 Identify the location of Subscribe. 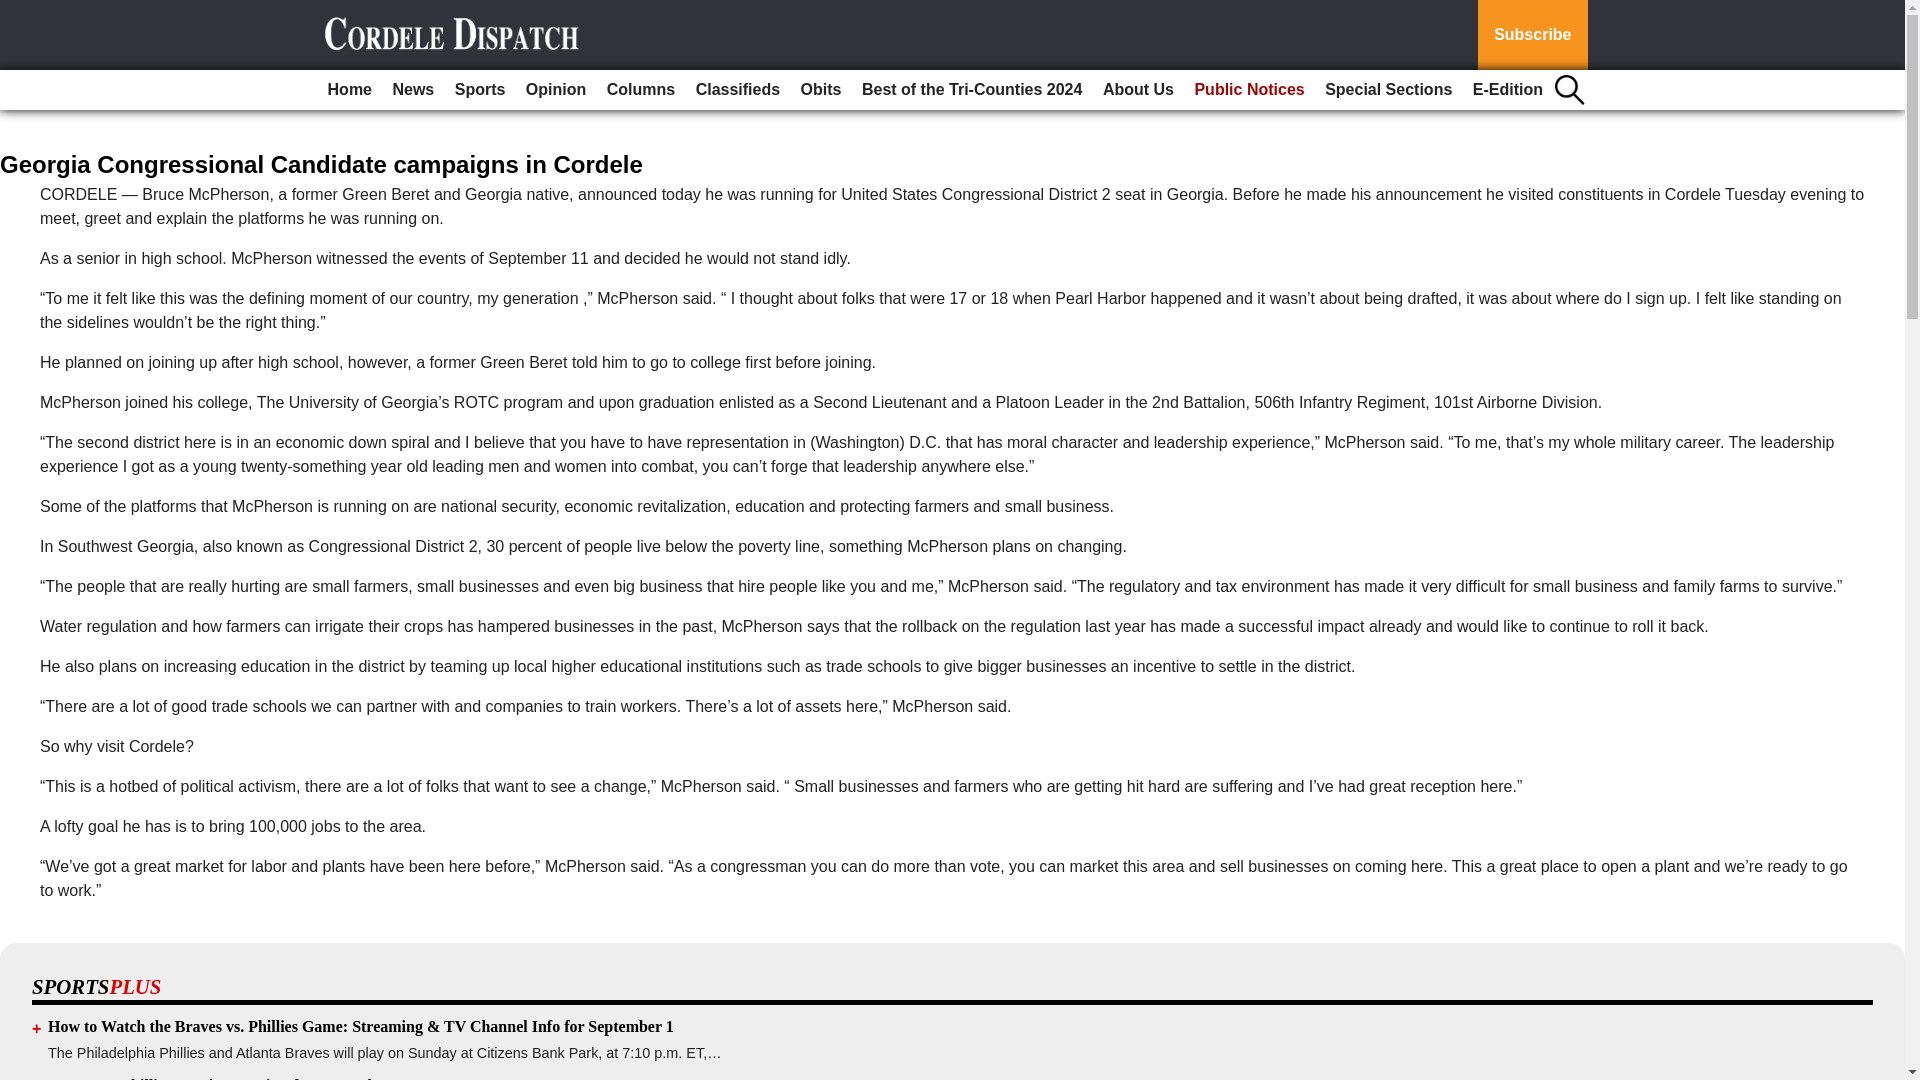
(1532, 35).